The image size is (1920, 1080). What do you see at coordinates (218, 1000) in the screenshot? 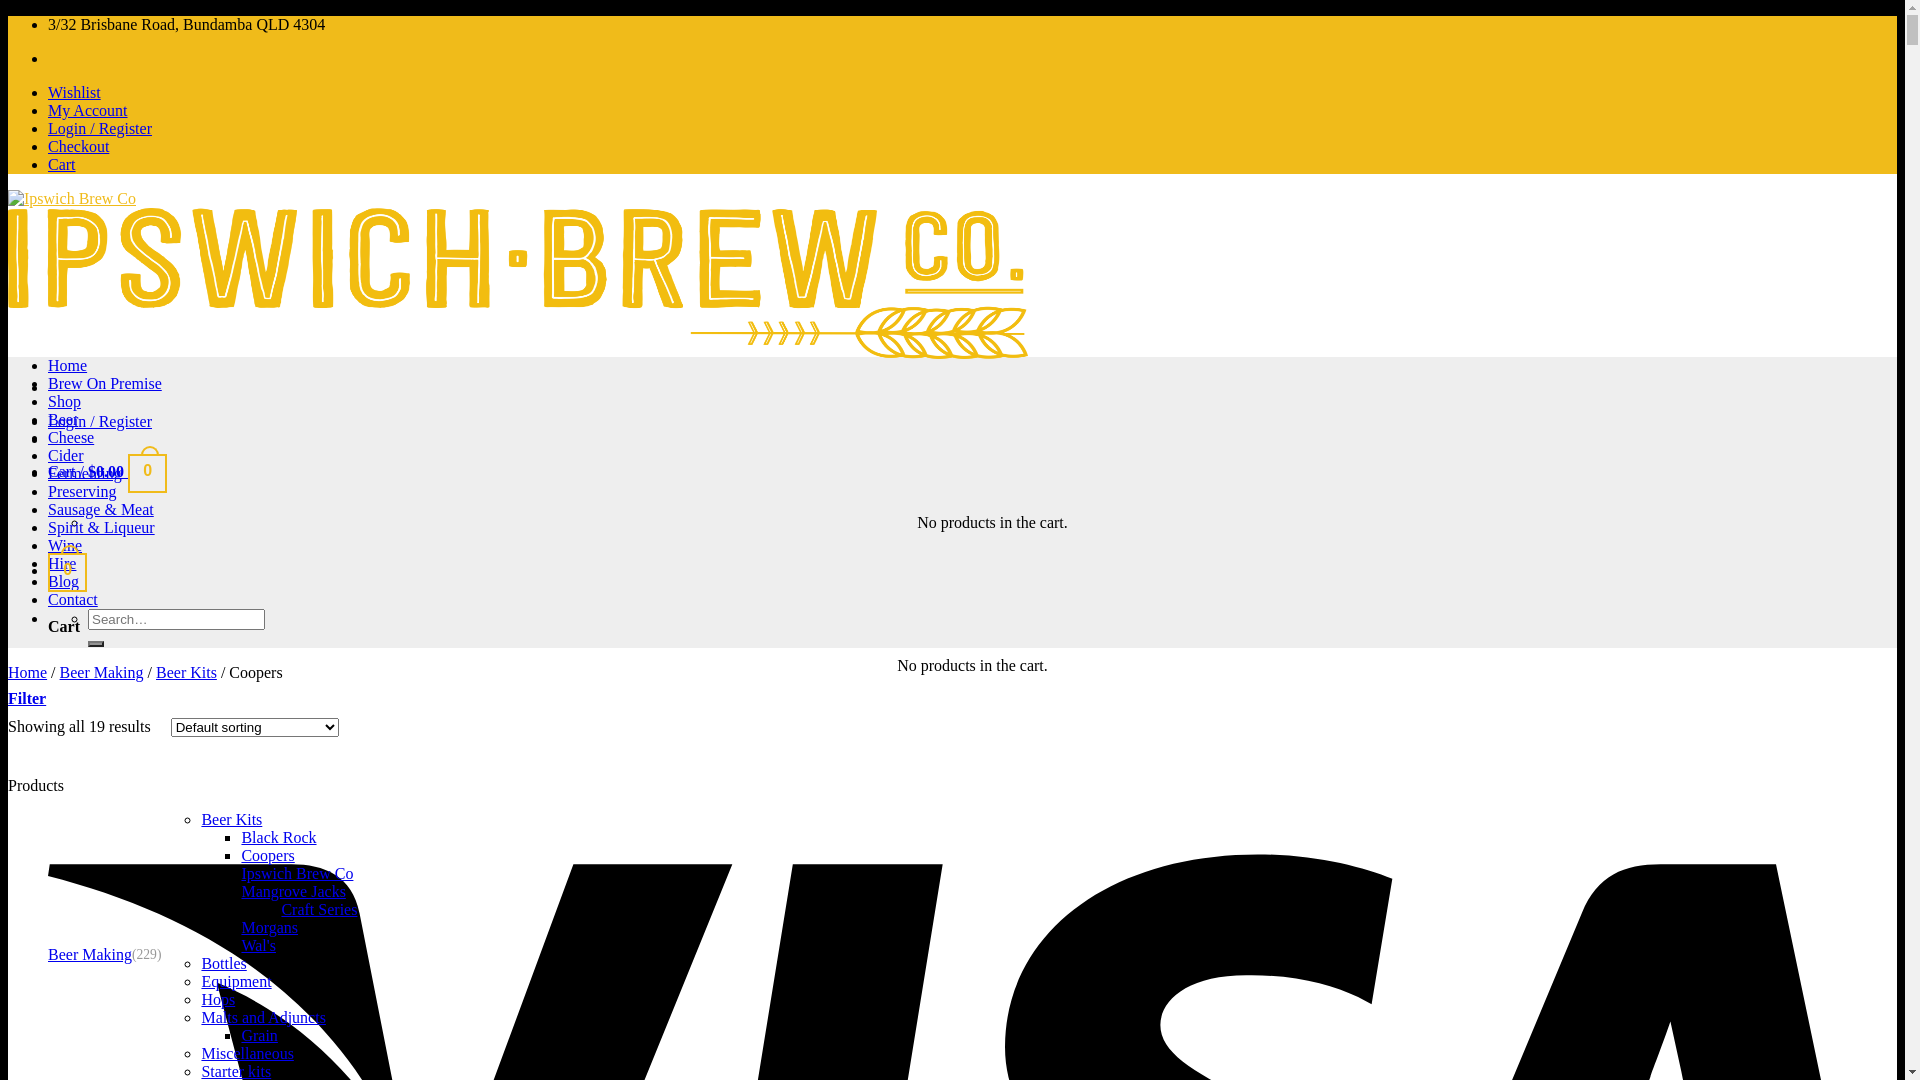
I see `Hops` at bounding box center [218, 1000].